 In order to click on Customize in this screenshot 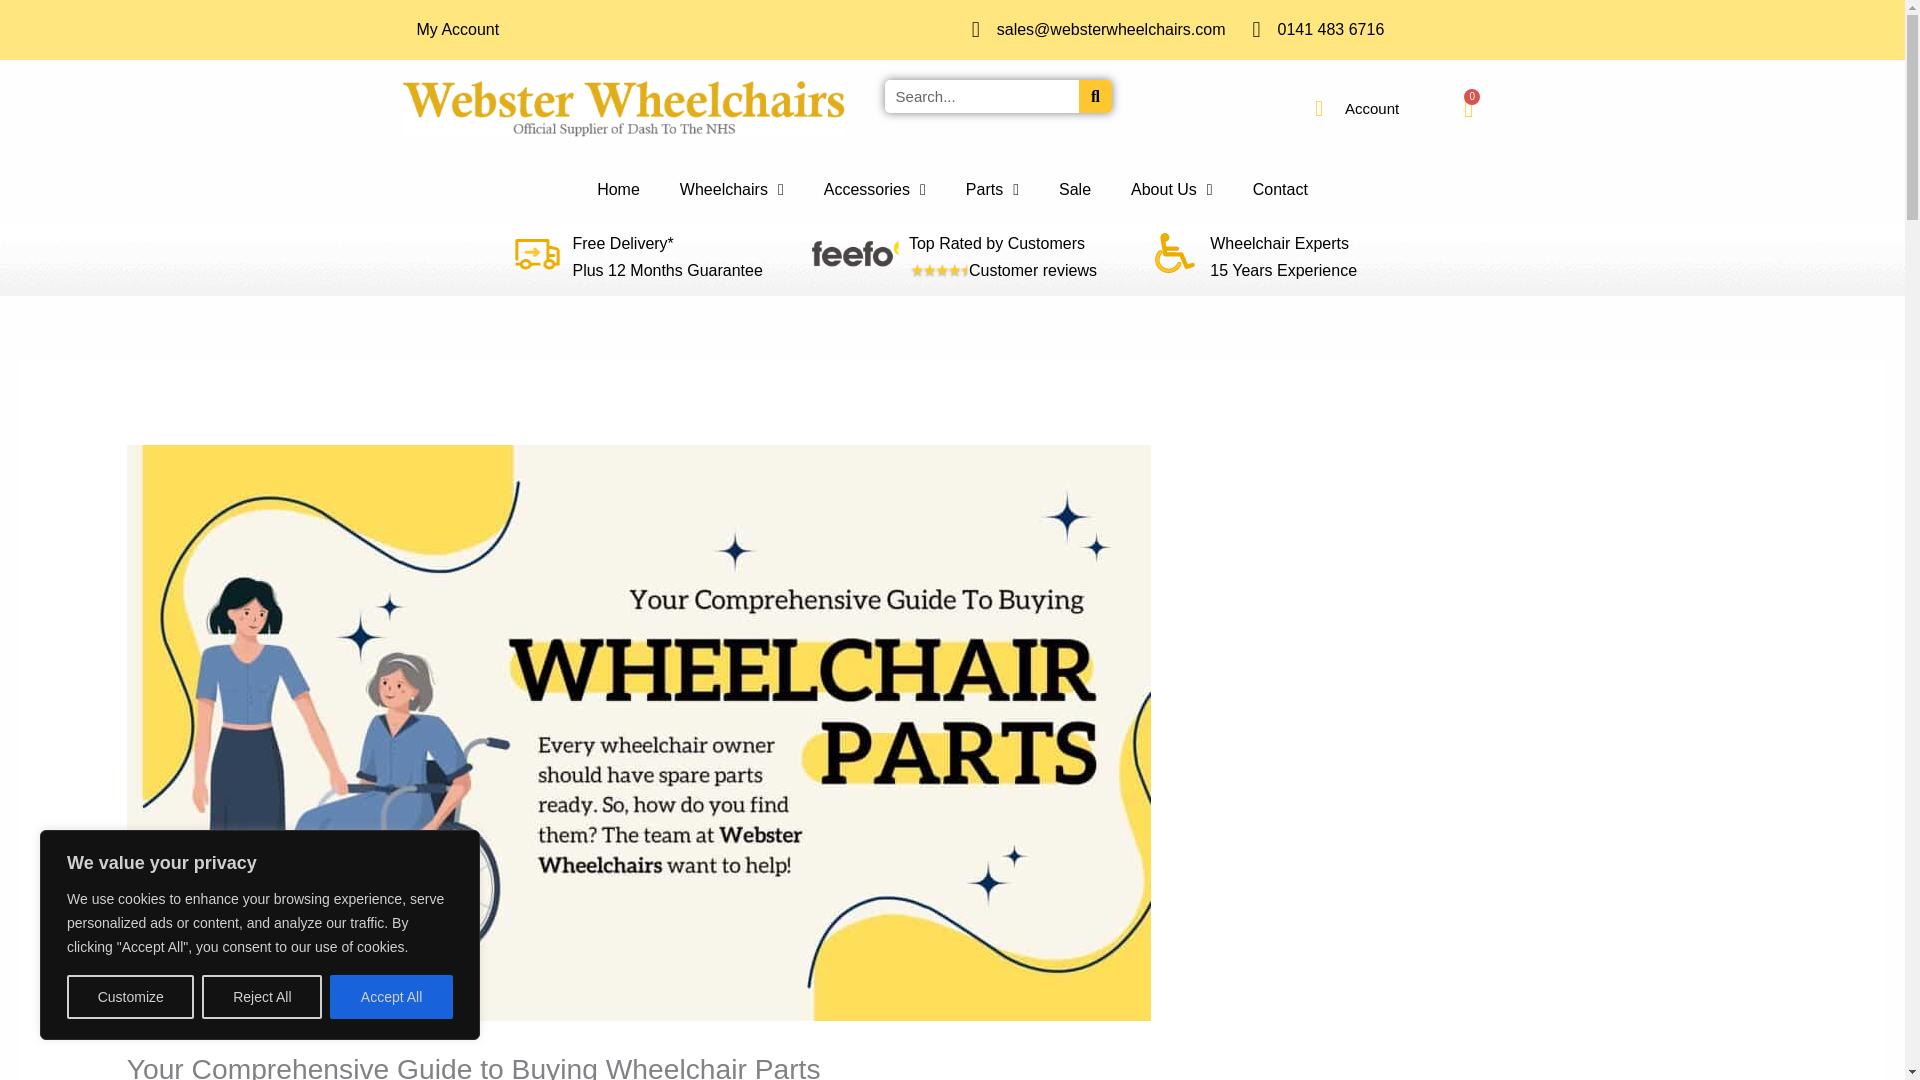, I will do `click(130, 997)`.